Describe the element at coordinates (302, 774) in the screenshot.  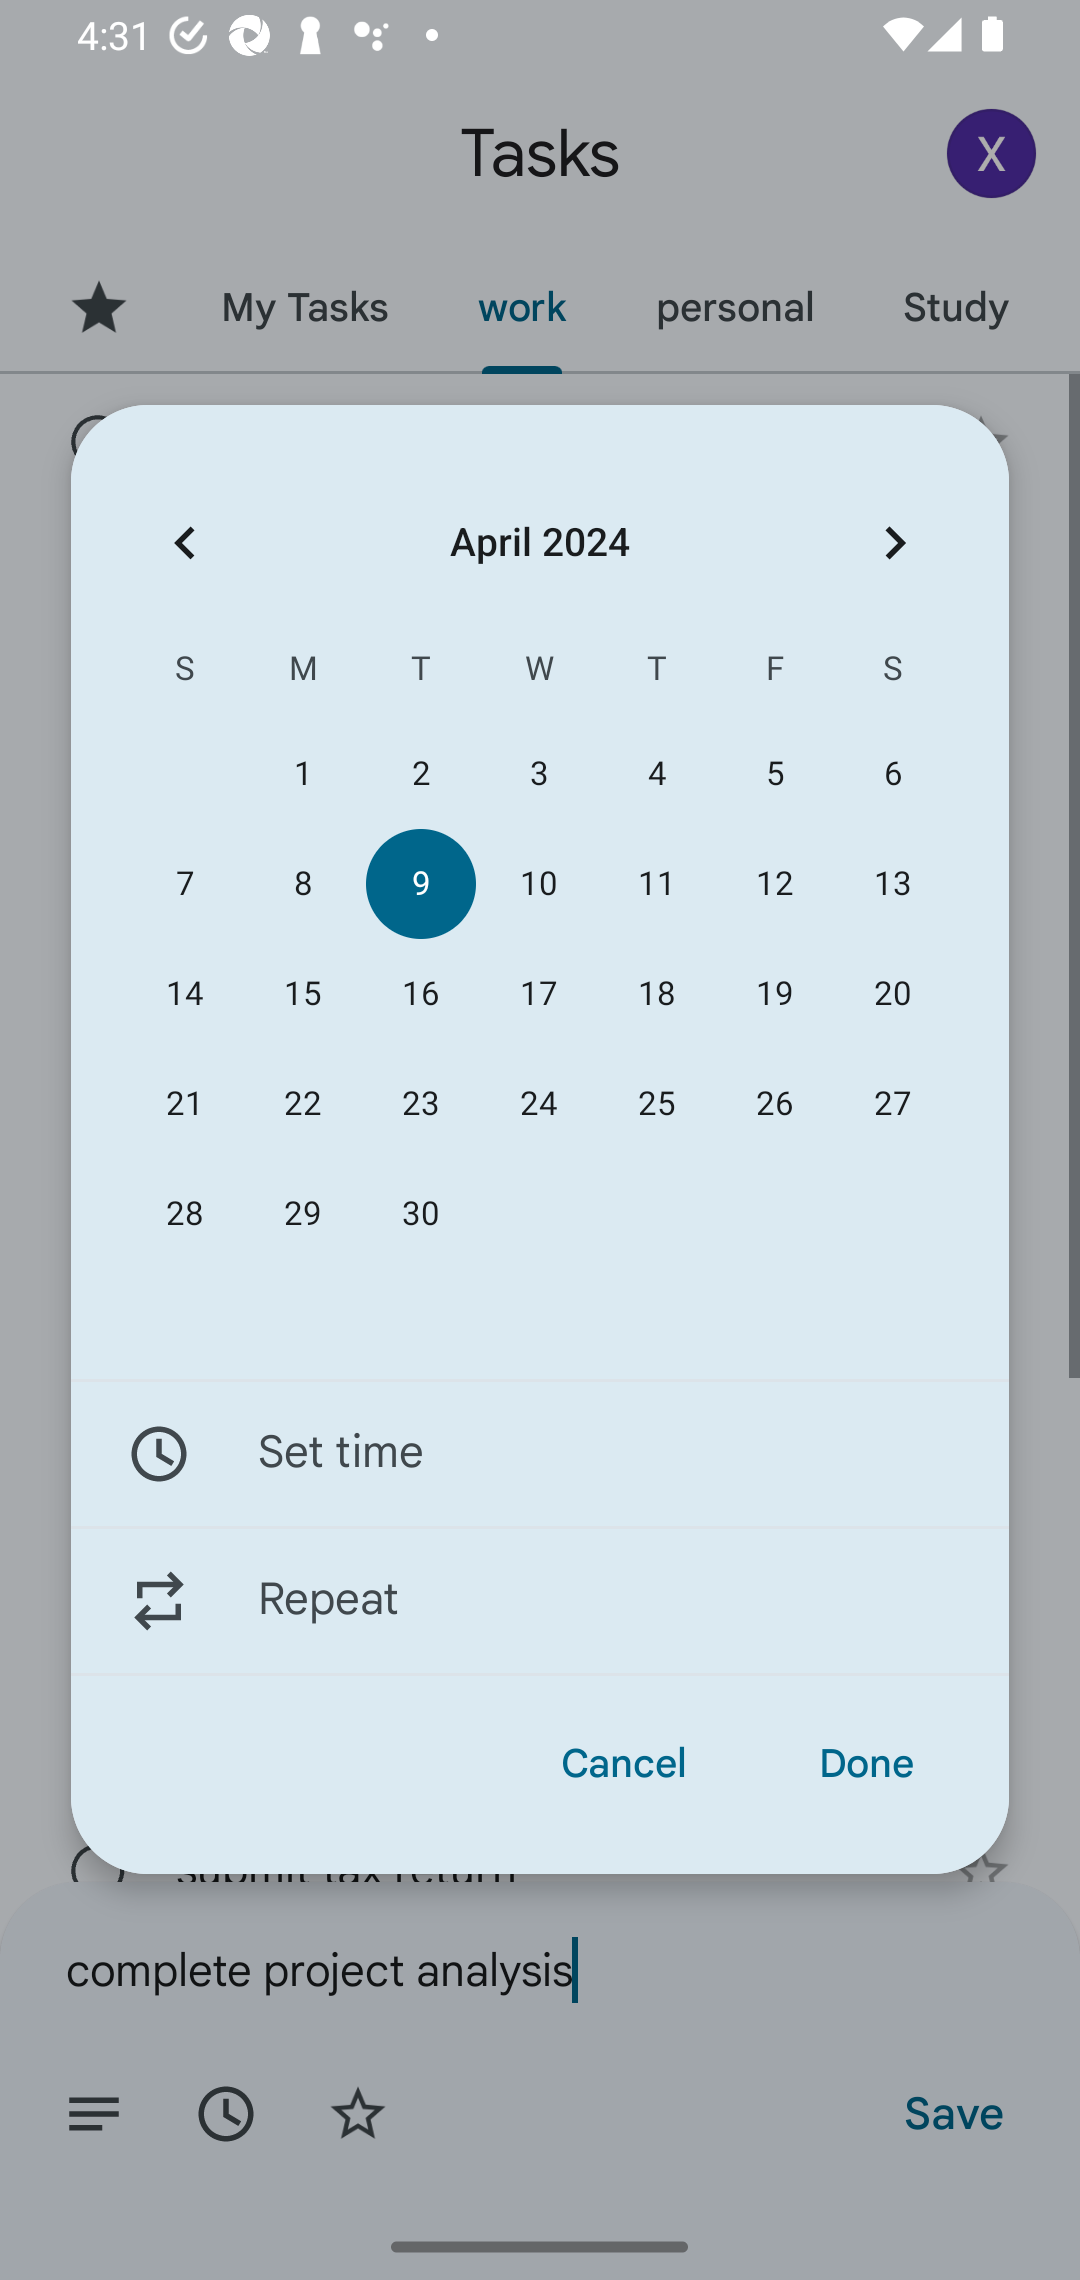
I see `1 01 April 2024` at that location.